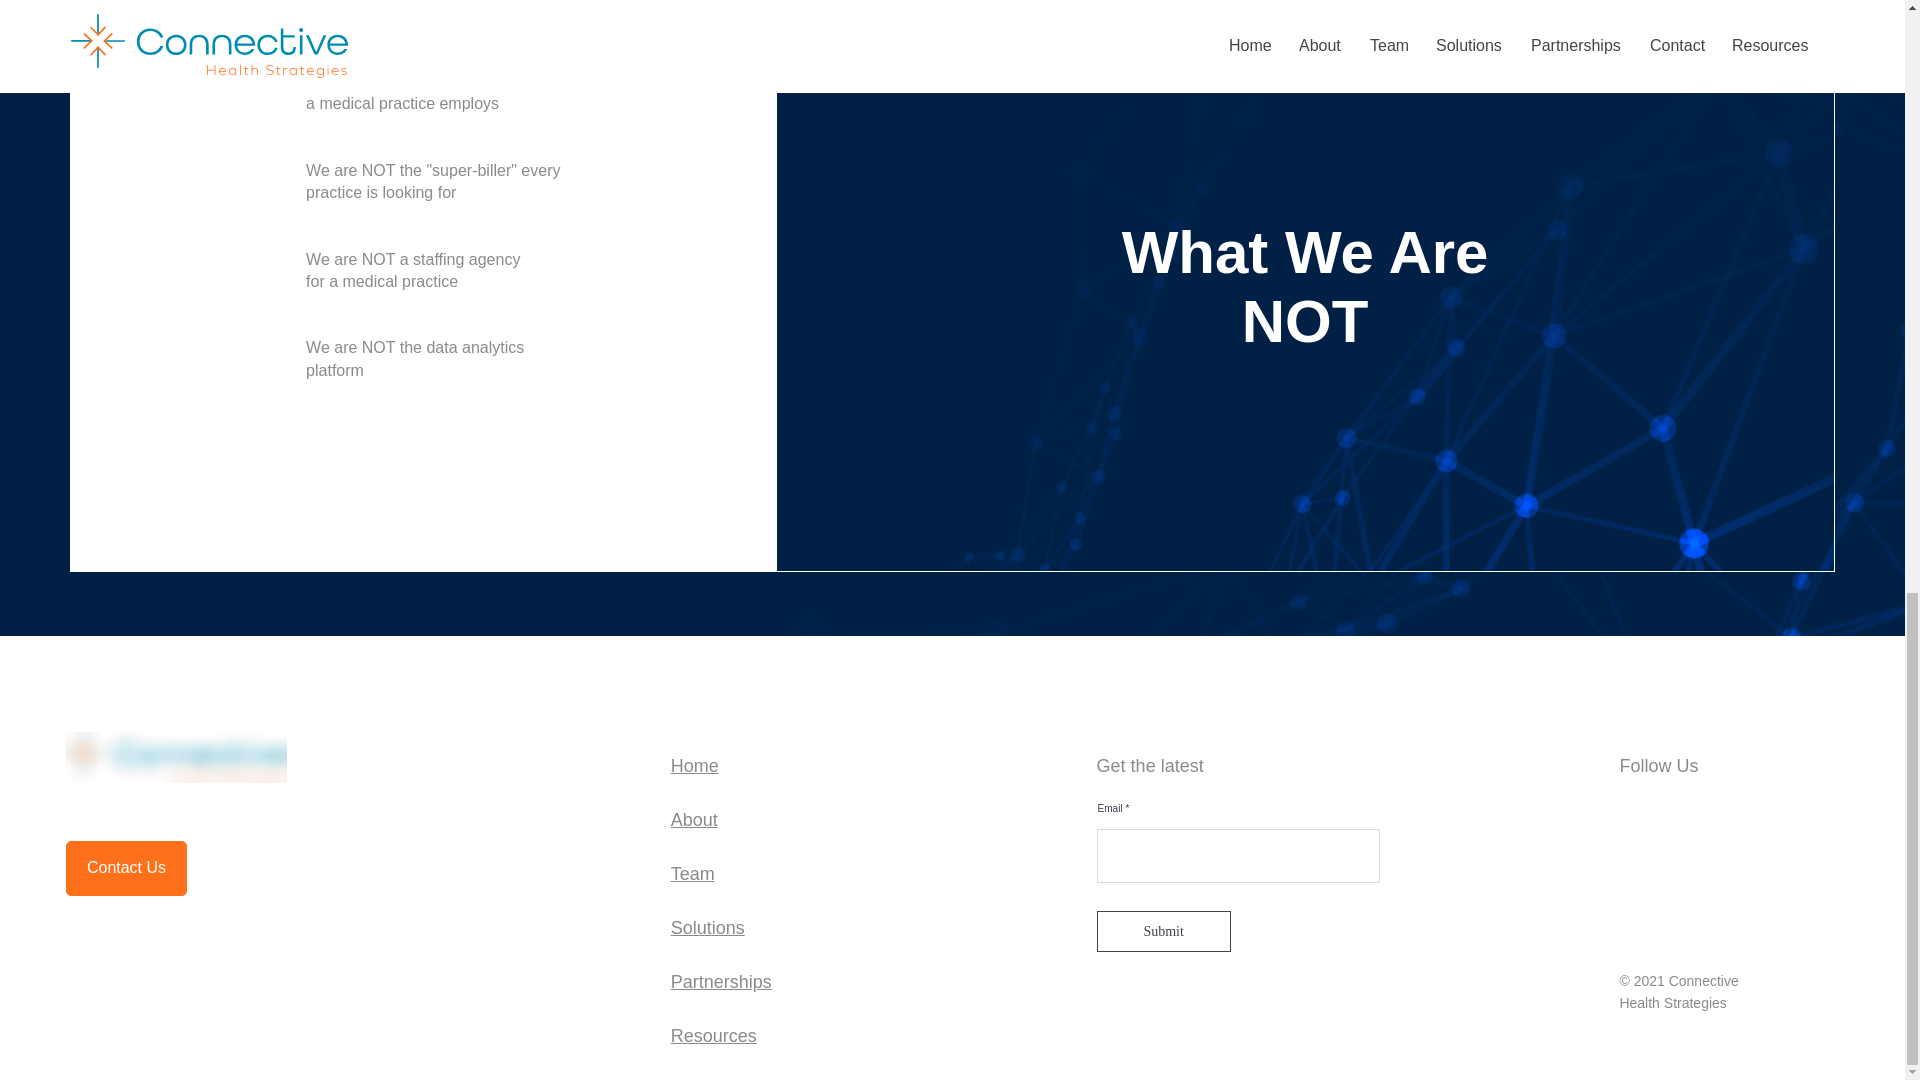 Image resolution: width=1920 pixels, height=1080 pixels. Describe the element at coordinates (694, 820) in the screenshot. I see `About` at that location.